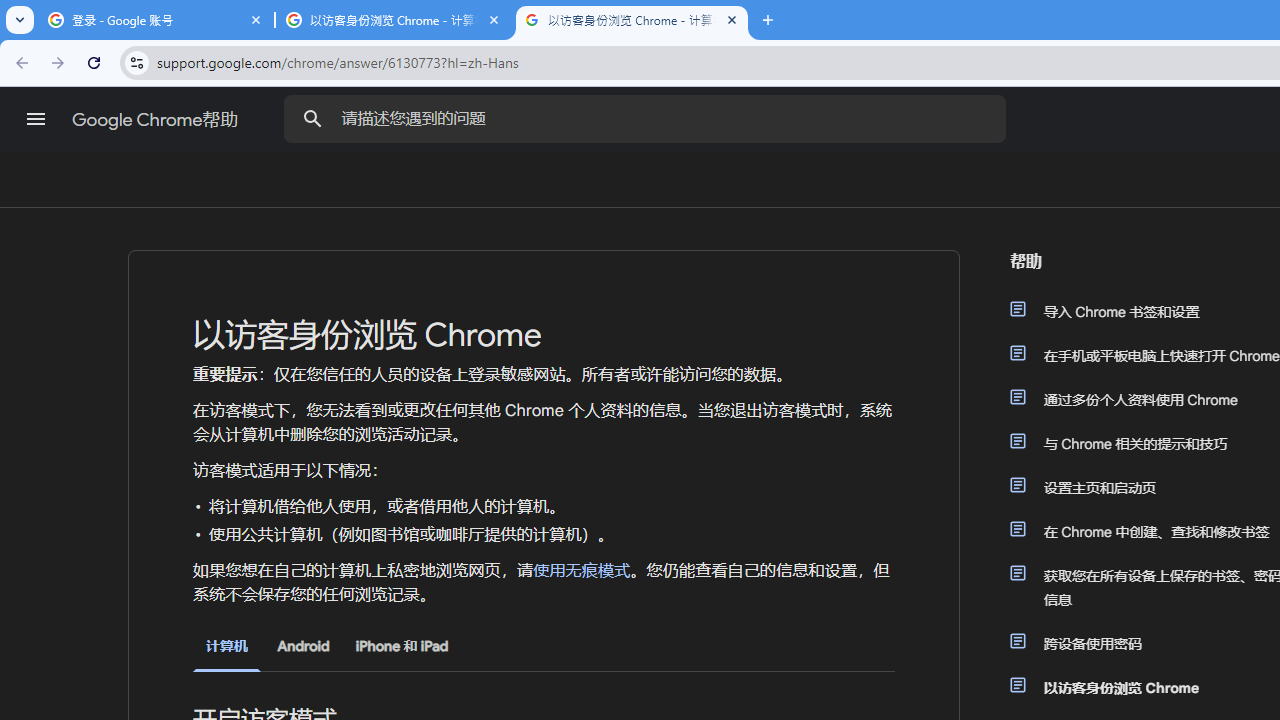 This screenshot has height=720, width=1280. Describe the element at coordinates (303, 646) in the screenshot. I see `Android` at that location.